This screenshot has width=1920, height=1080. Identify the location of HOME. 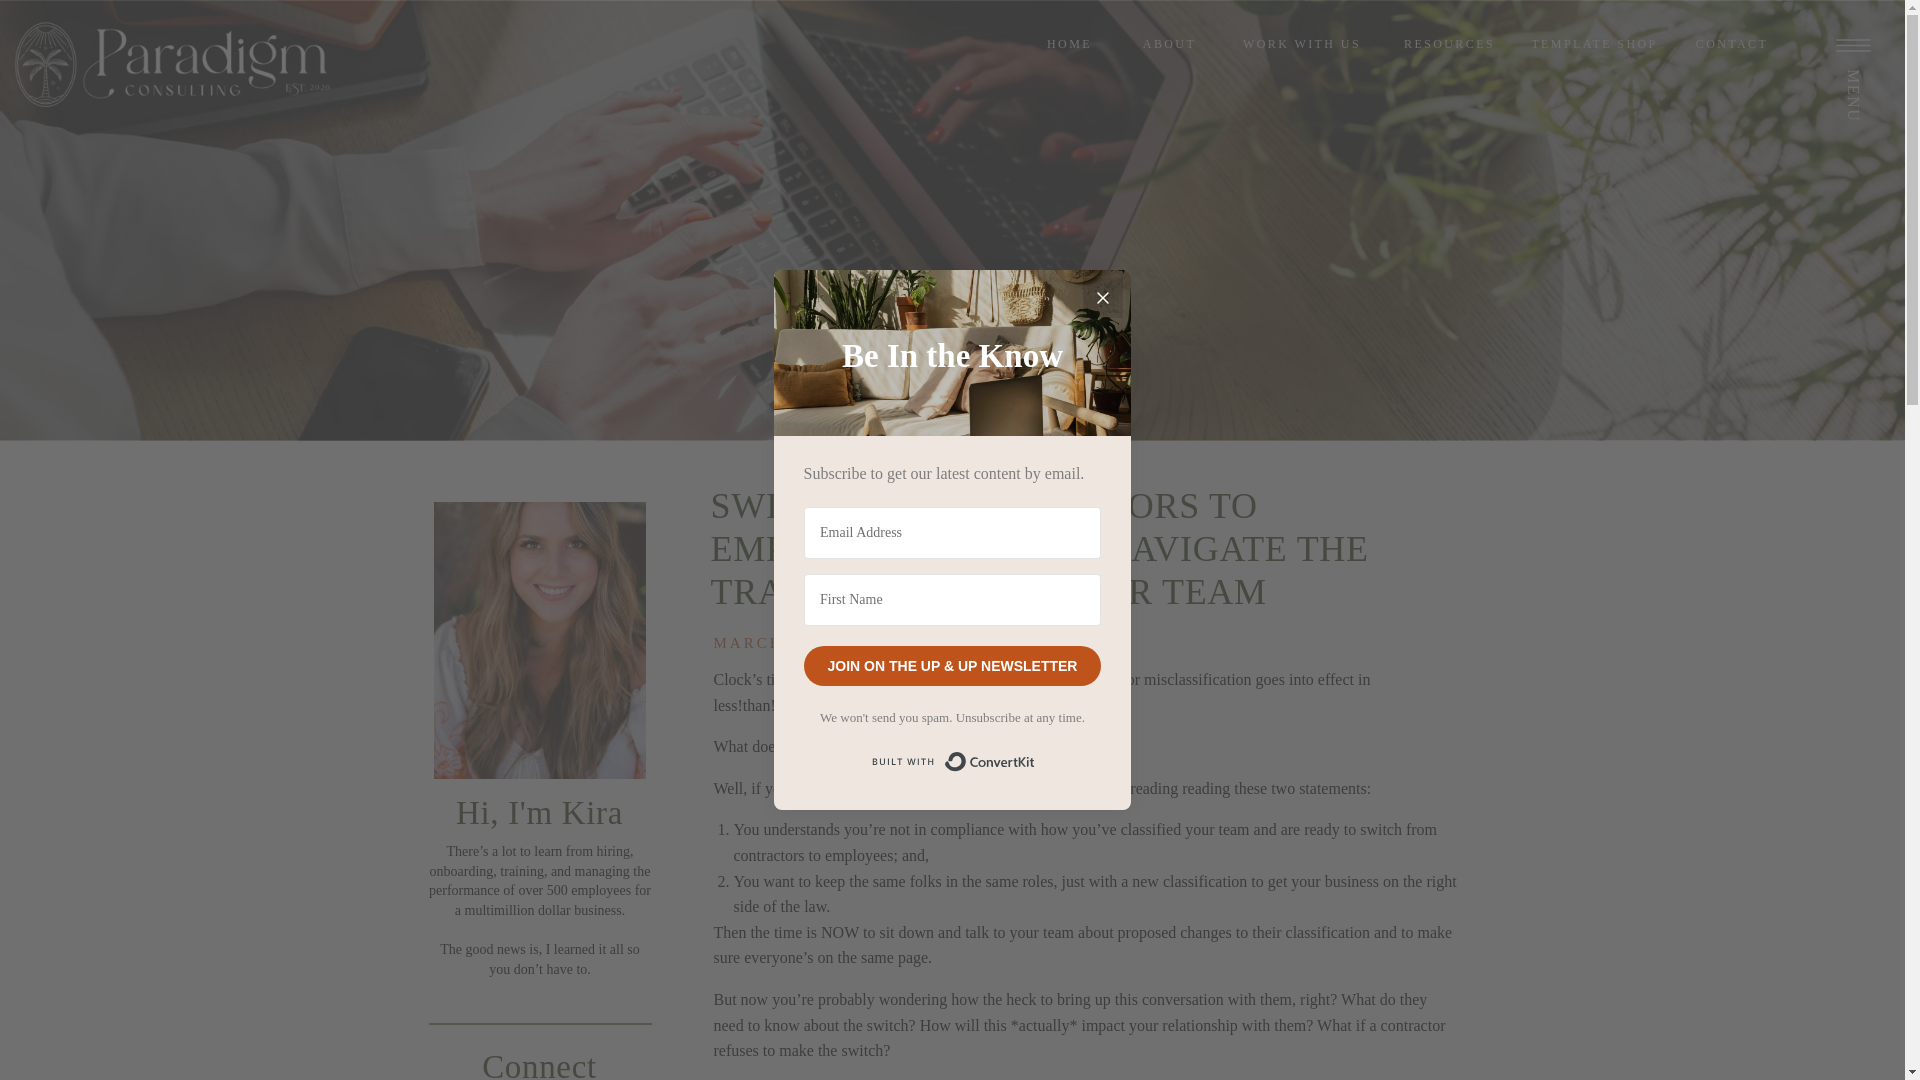
(1069, 46).